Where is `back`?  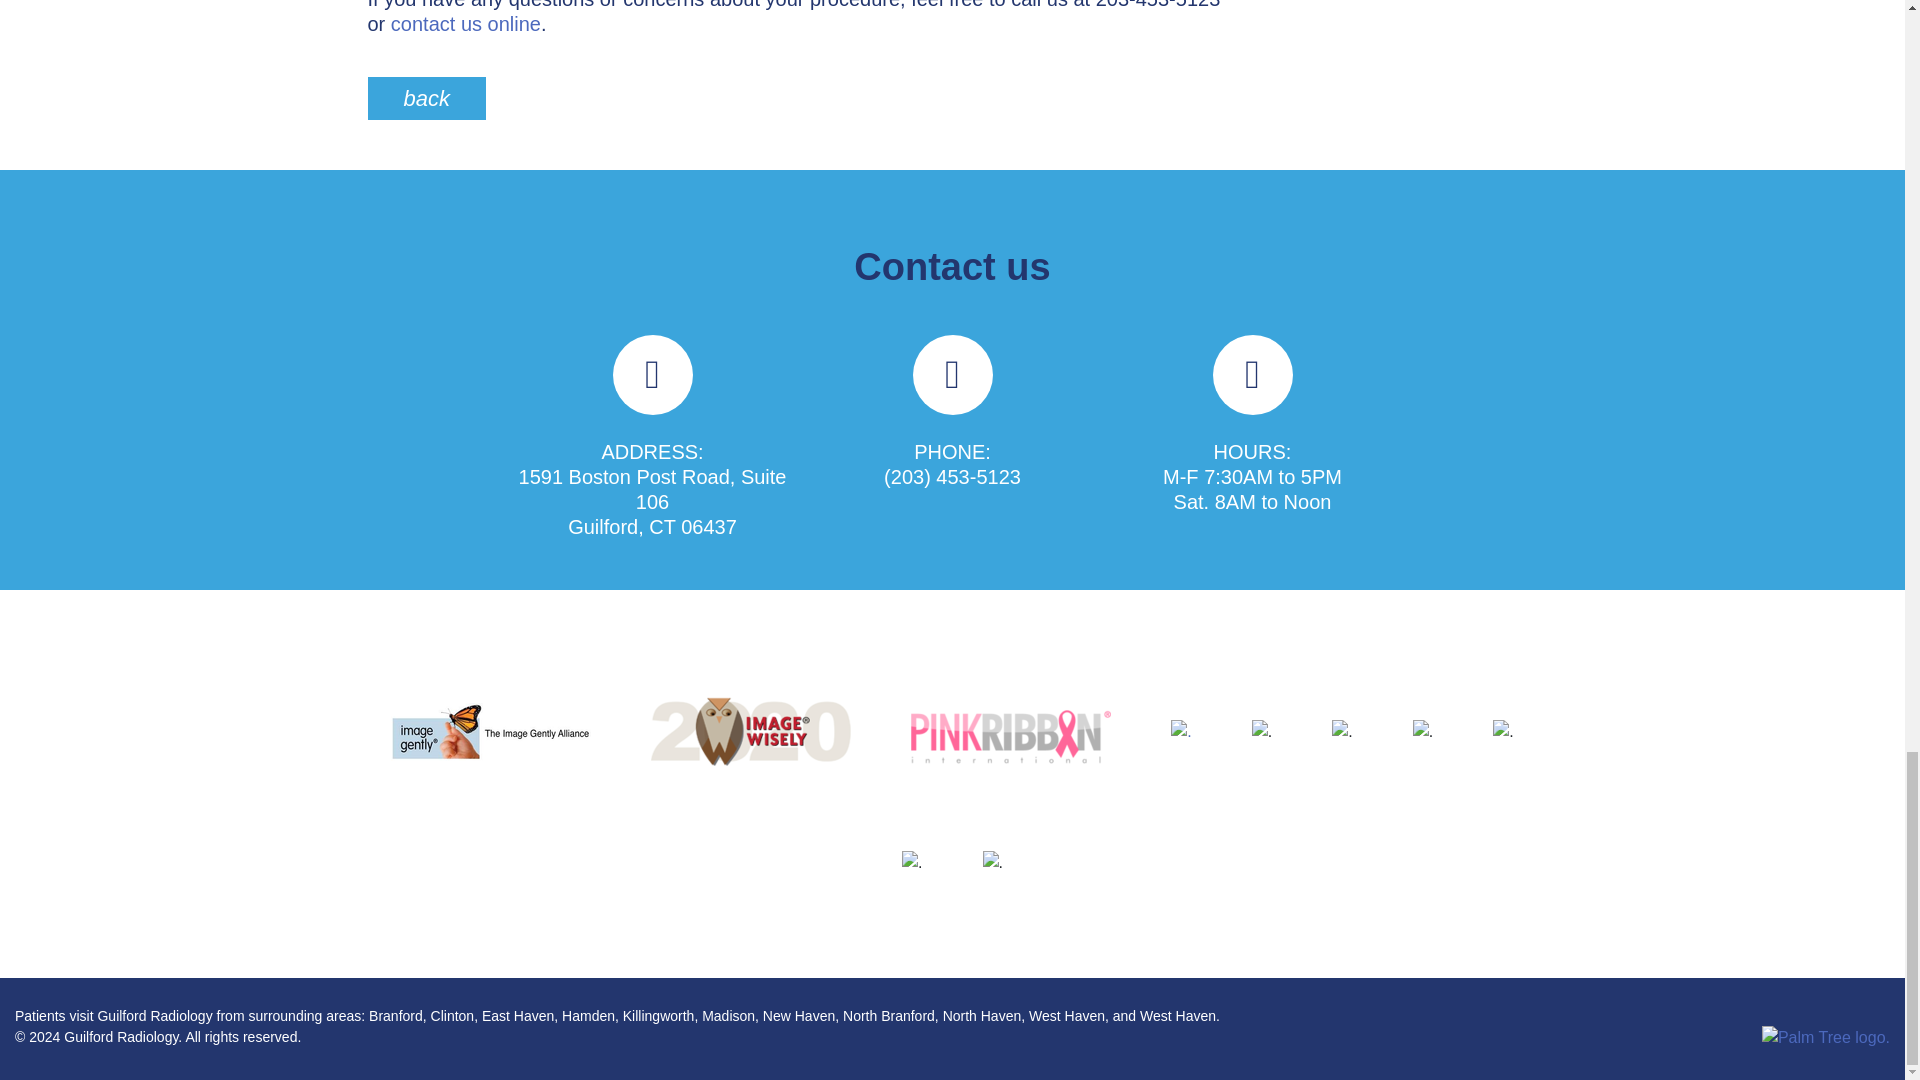
back is located at coordinates (426, 96).